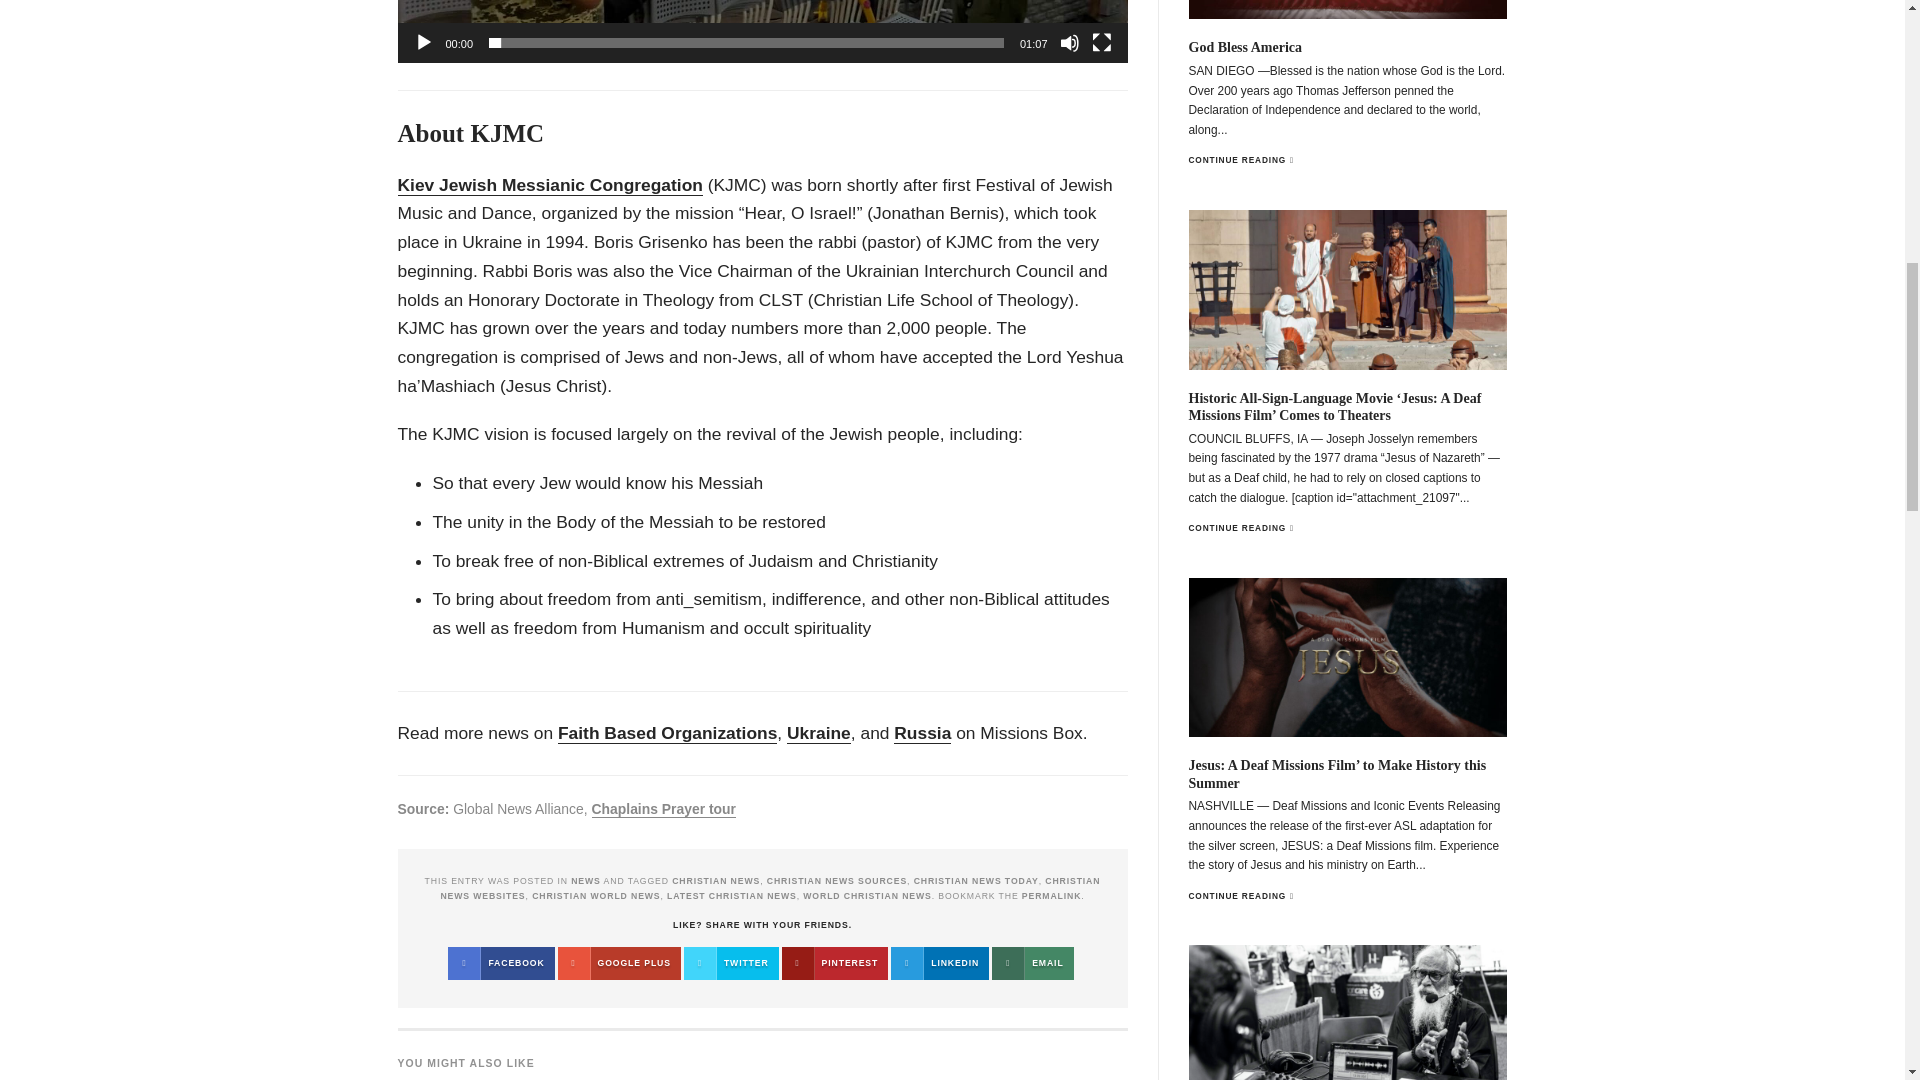 The width and height of the screenshot is (1920, 1080). Describe the element at coordinates (1069, 42) in the screenshot. I see `Mute` at that location.